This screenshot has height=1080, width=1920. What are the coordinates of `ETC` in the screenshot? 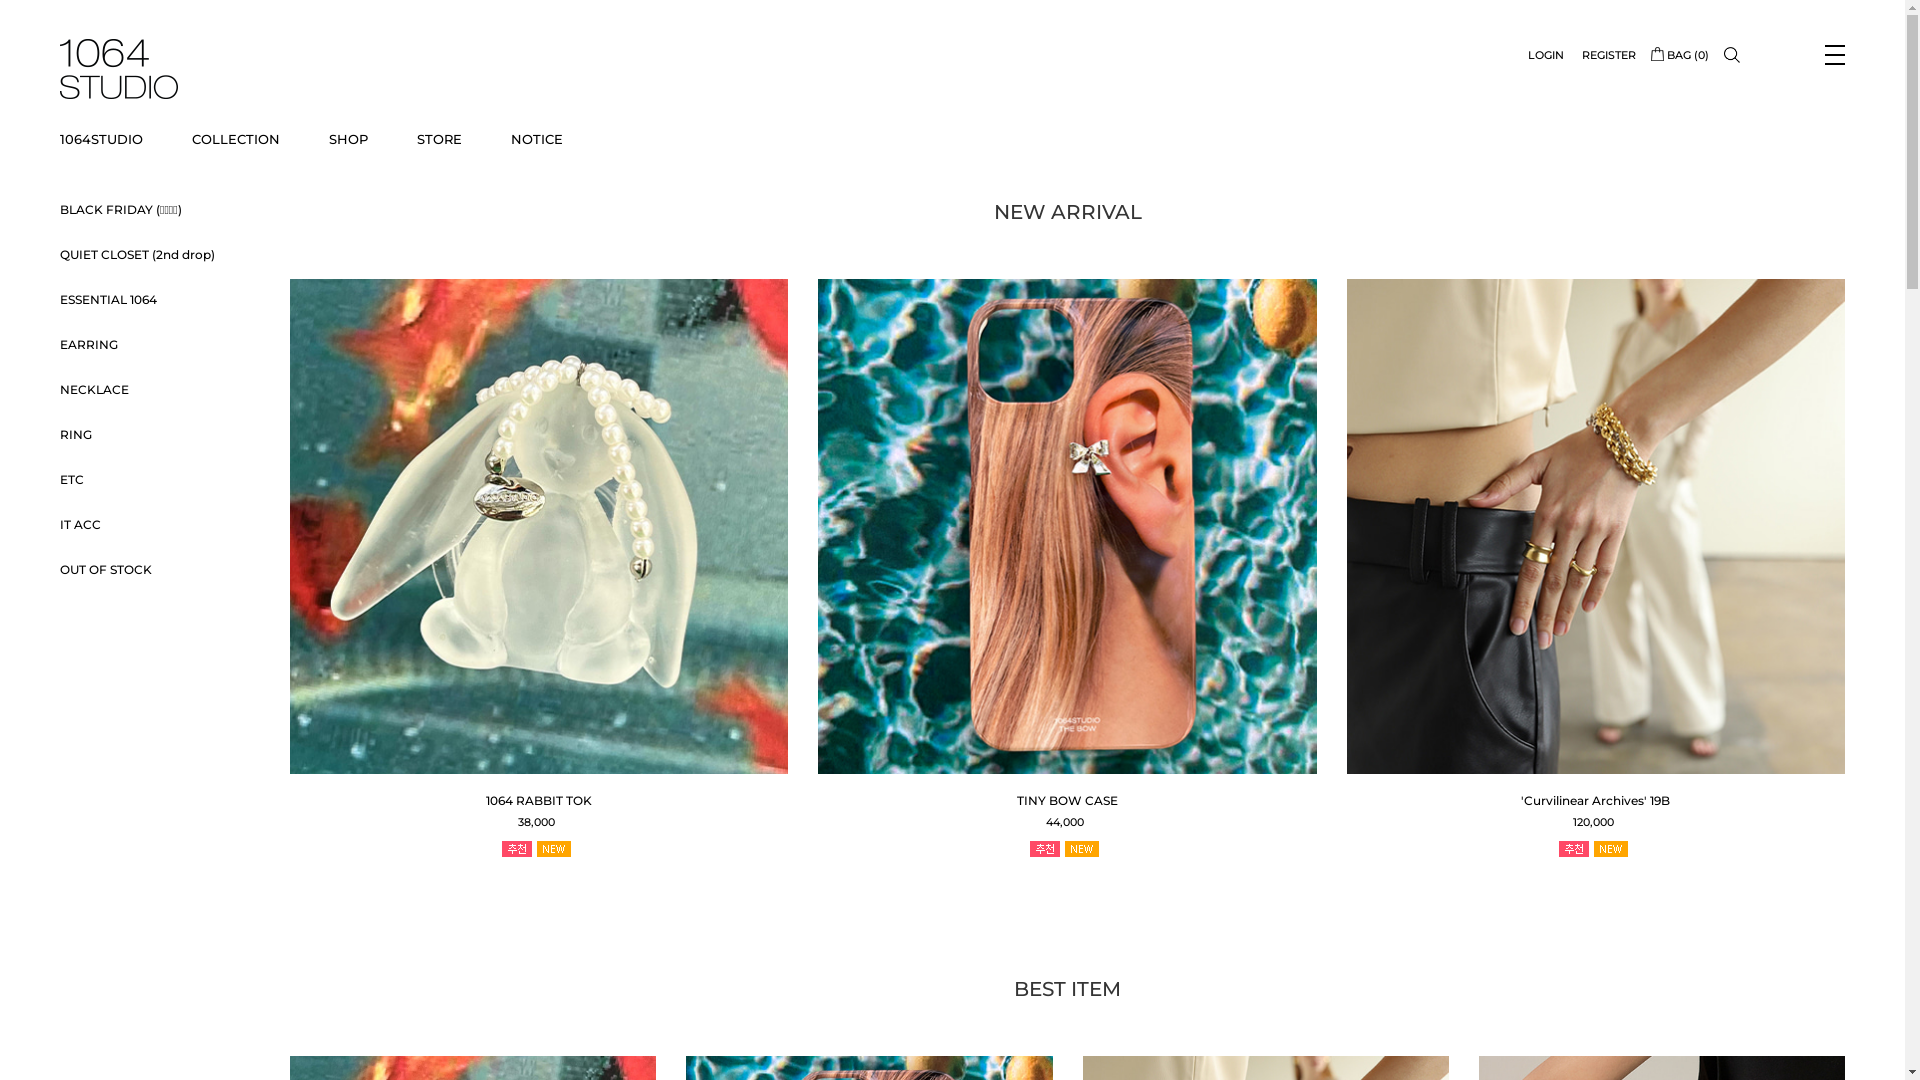 It's located at (72, 480).